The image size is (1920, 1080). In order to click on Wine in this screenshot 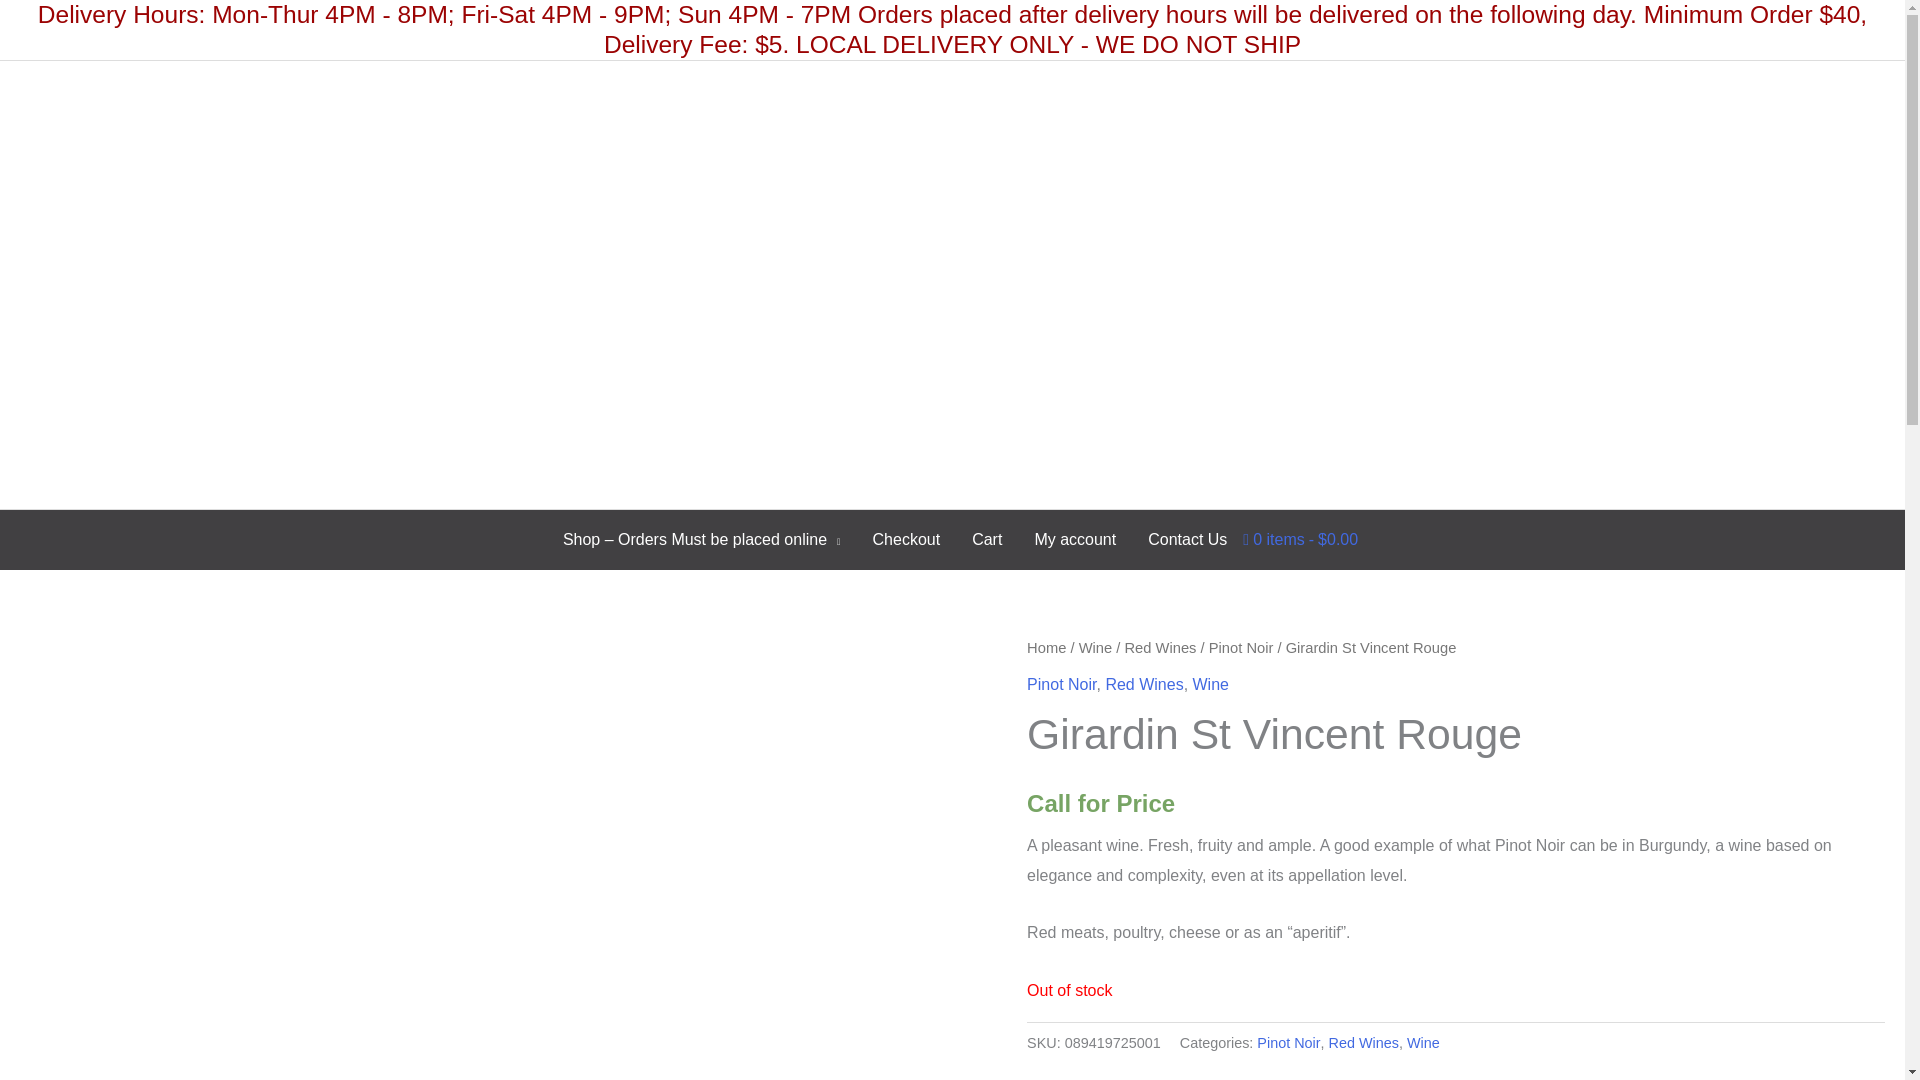, I will do `click(1096, 648)`.